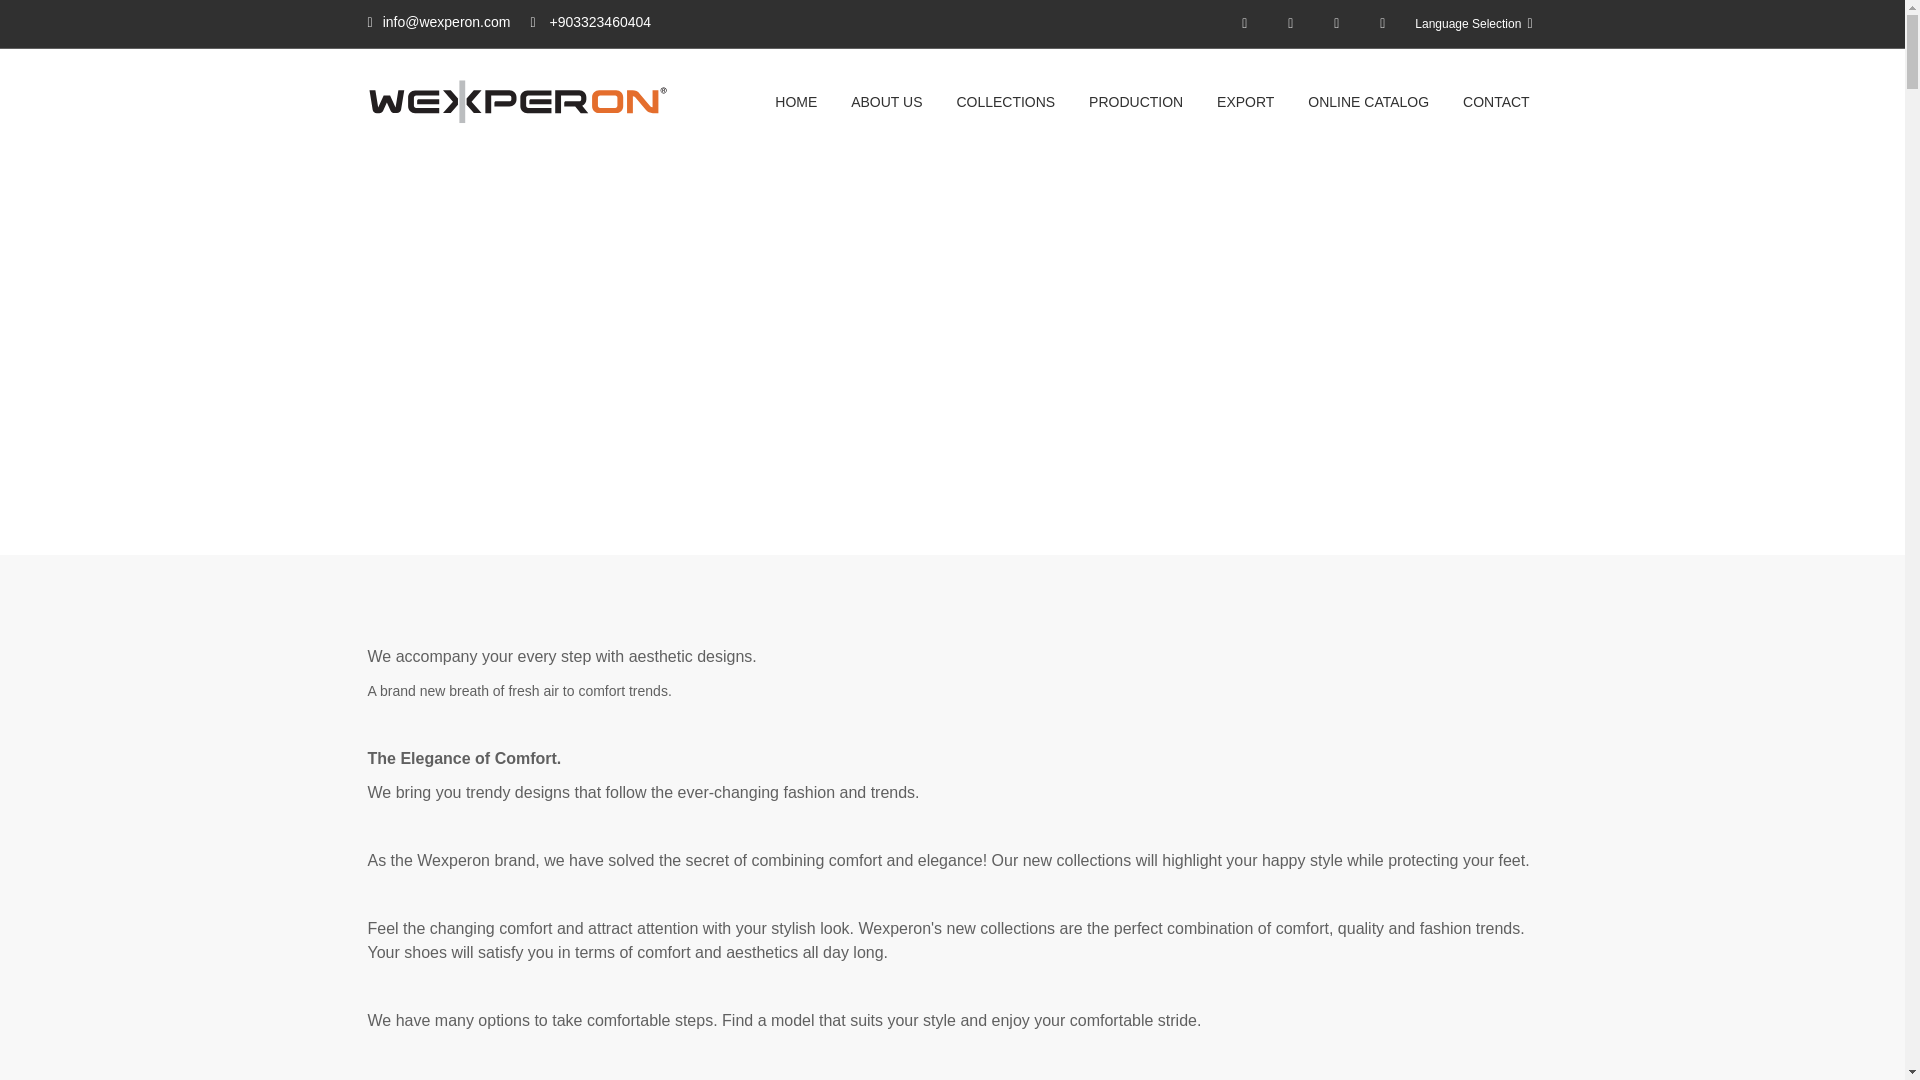 This screenshot has width=1920, height=1080. Describe the element at coordinates (1360, 360) in the screenshot. I see `HOME` at that location.